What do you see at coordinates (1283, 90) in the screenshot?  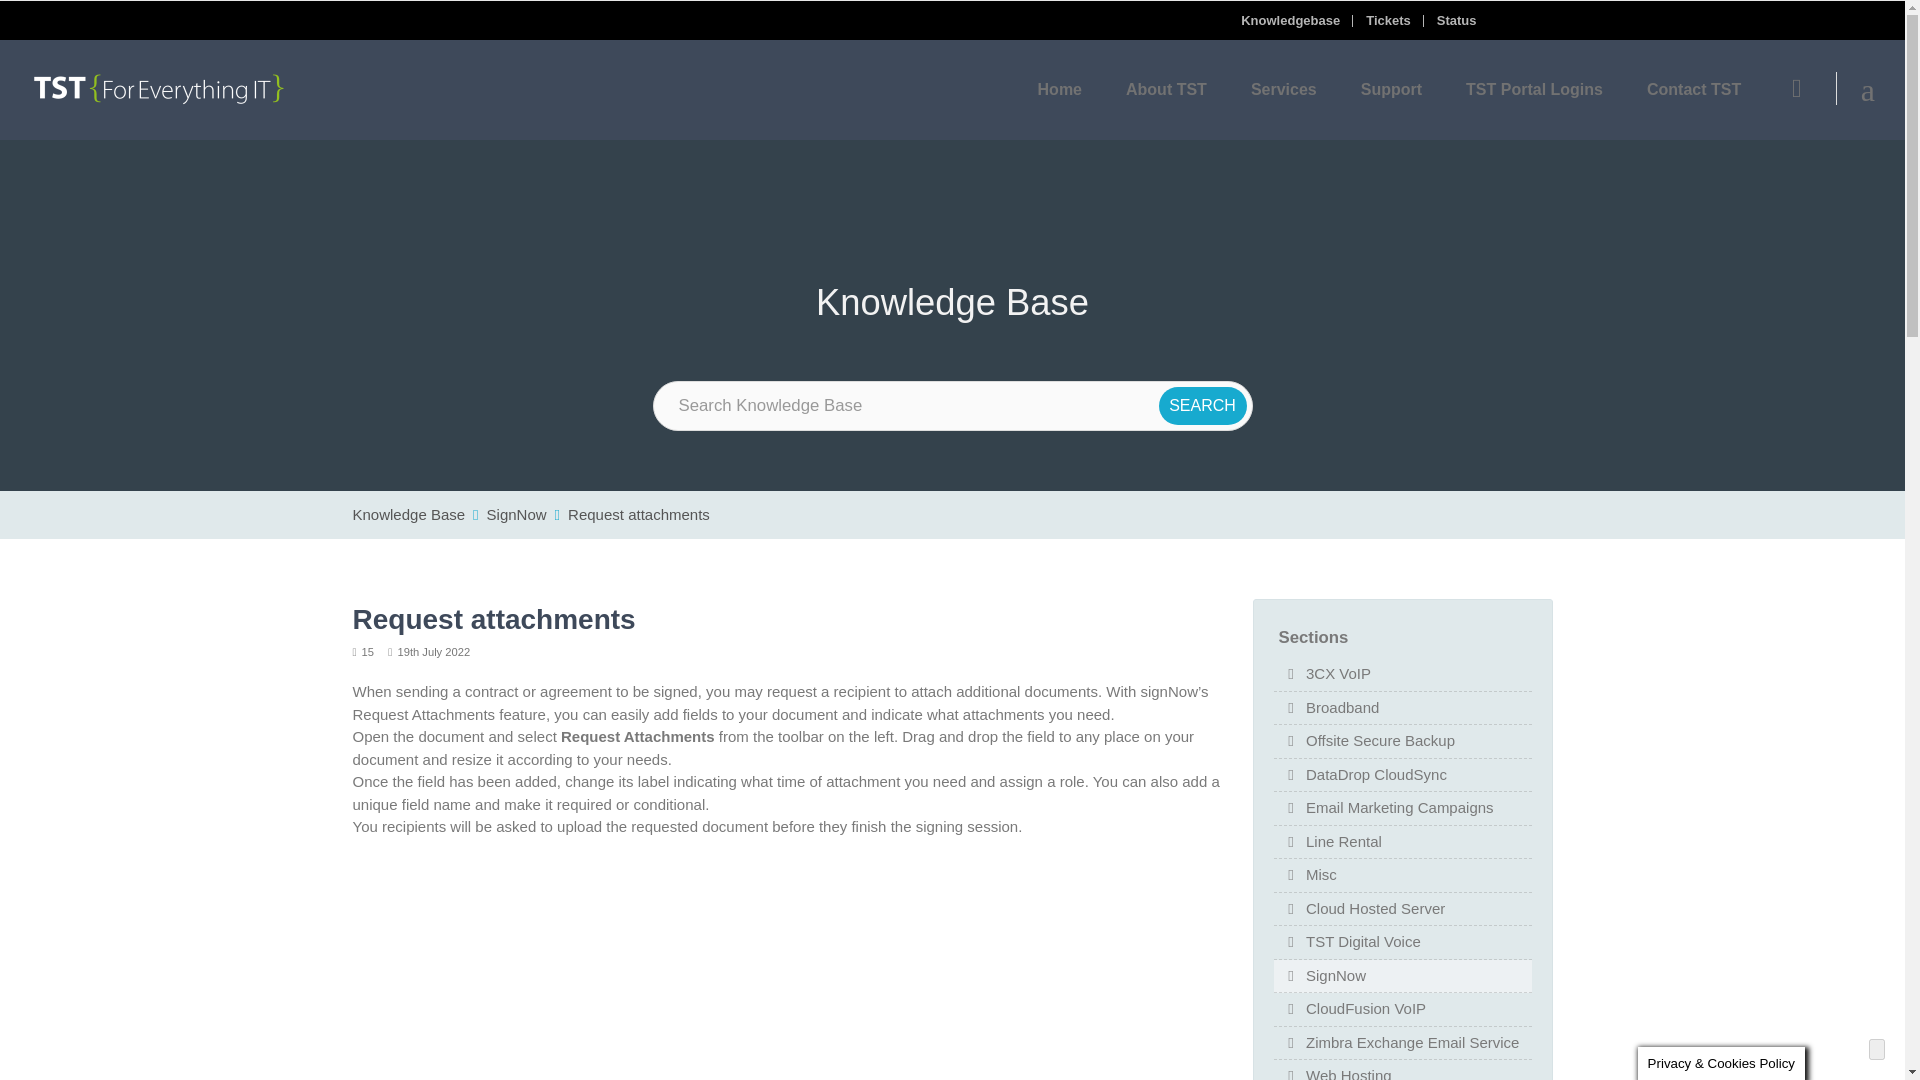 I see `Services` at bounding box center [1283, 90].